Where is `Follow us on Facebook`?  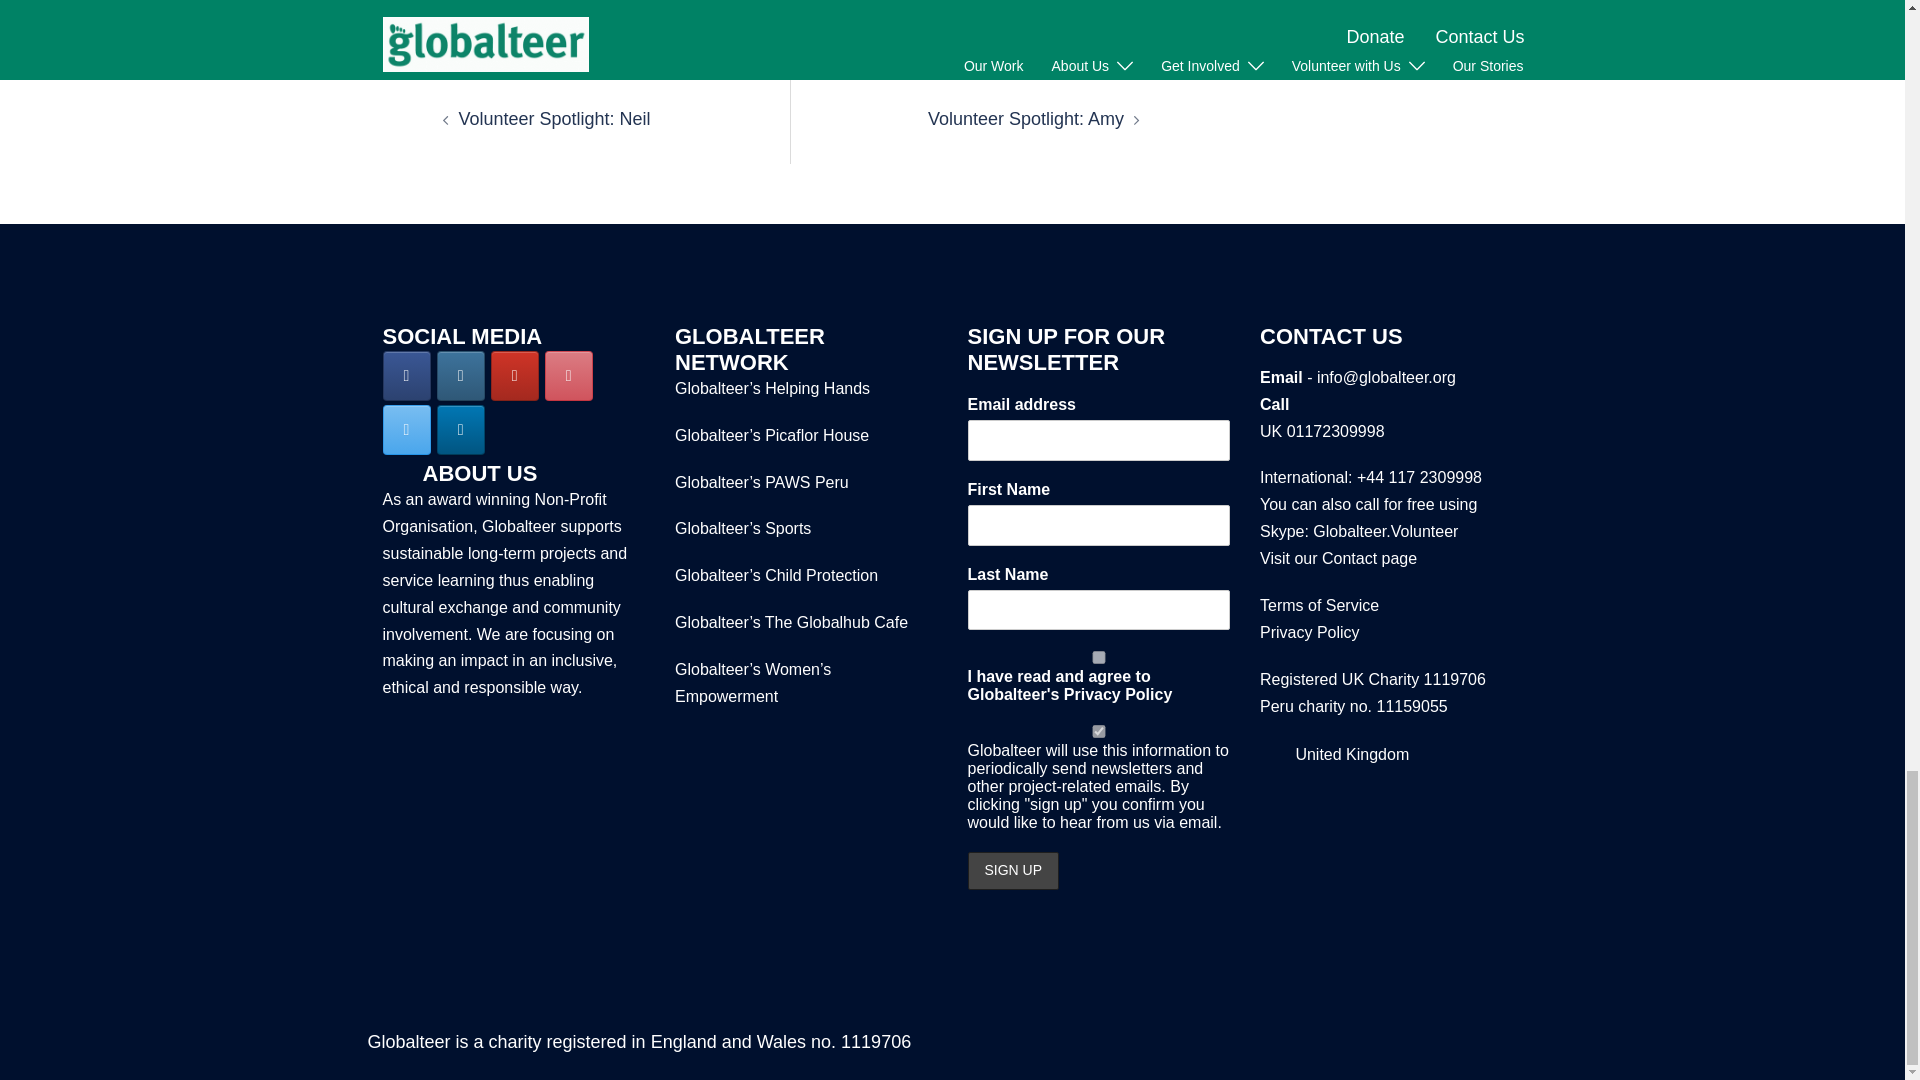
Follow us on Facebook is located at coordinates (406, 376).